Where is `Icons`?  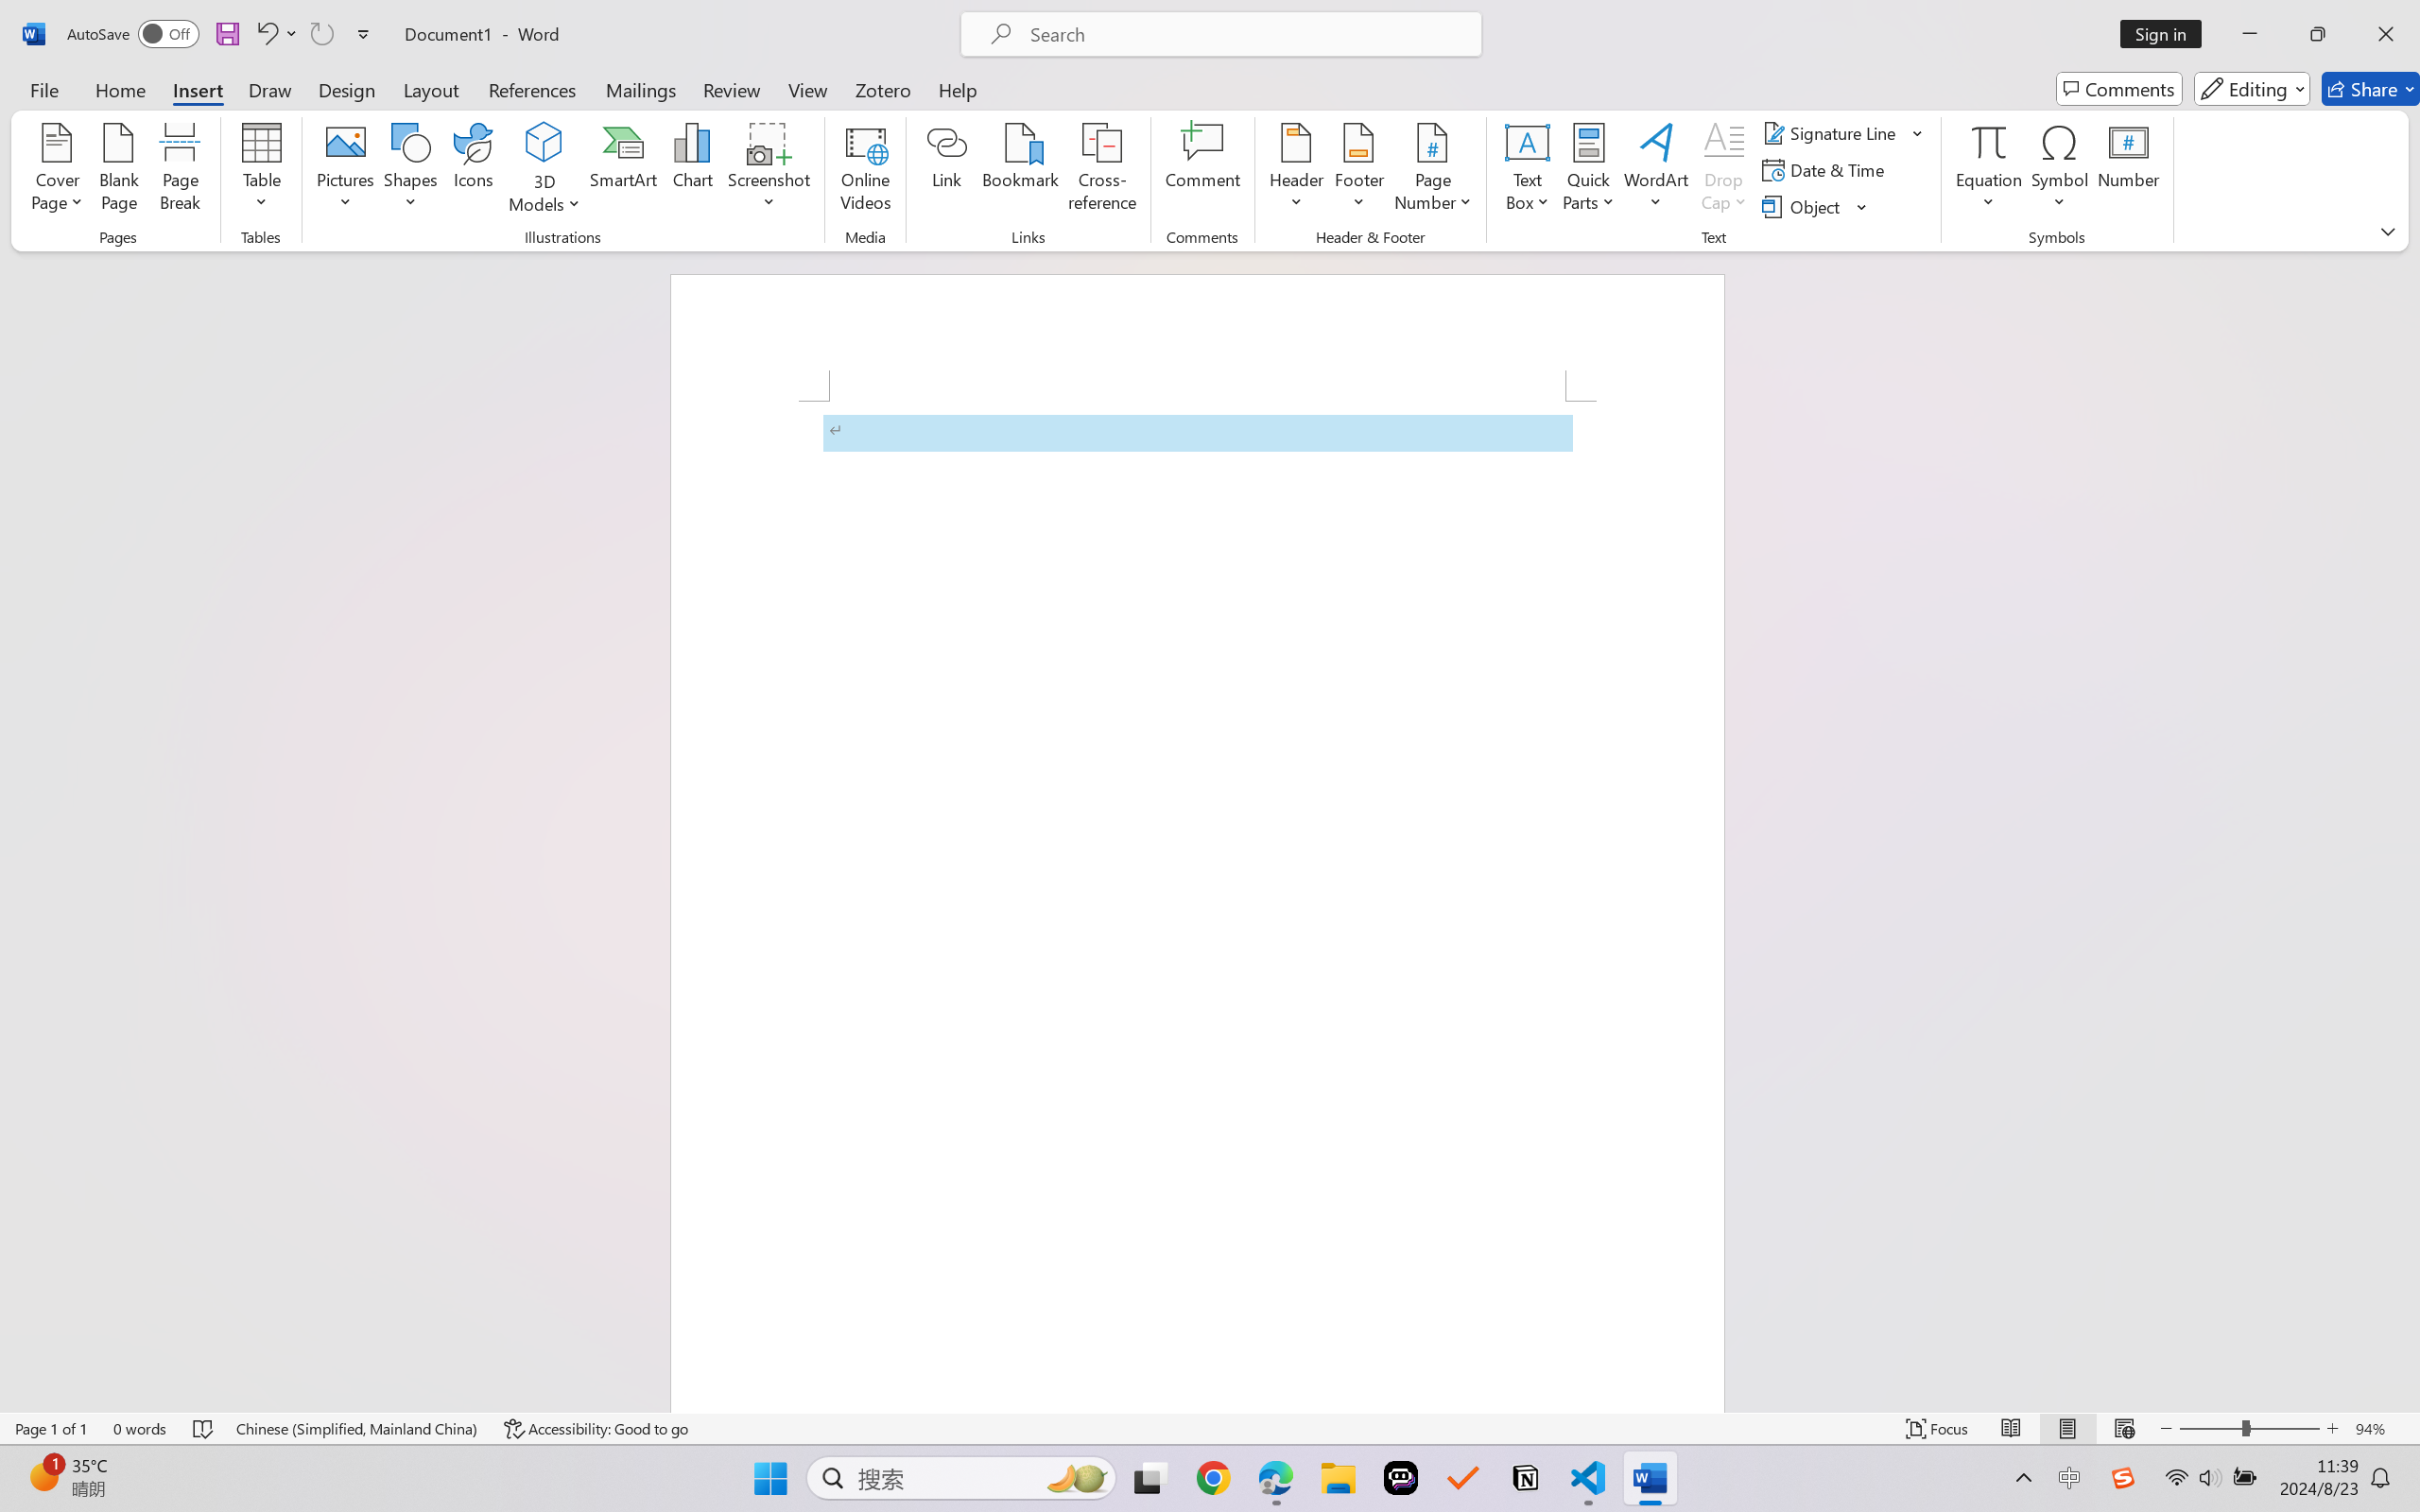
Icons is located at coordinates (475, 170).